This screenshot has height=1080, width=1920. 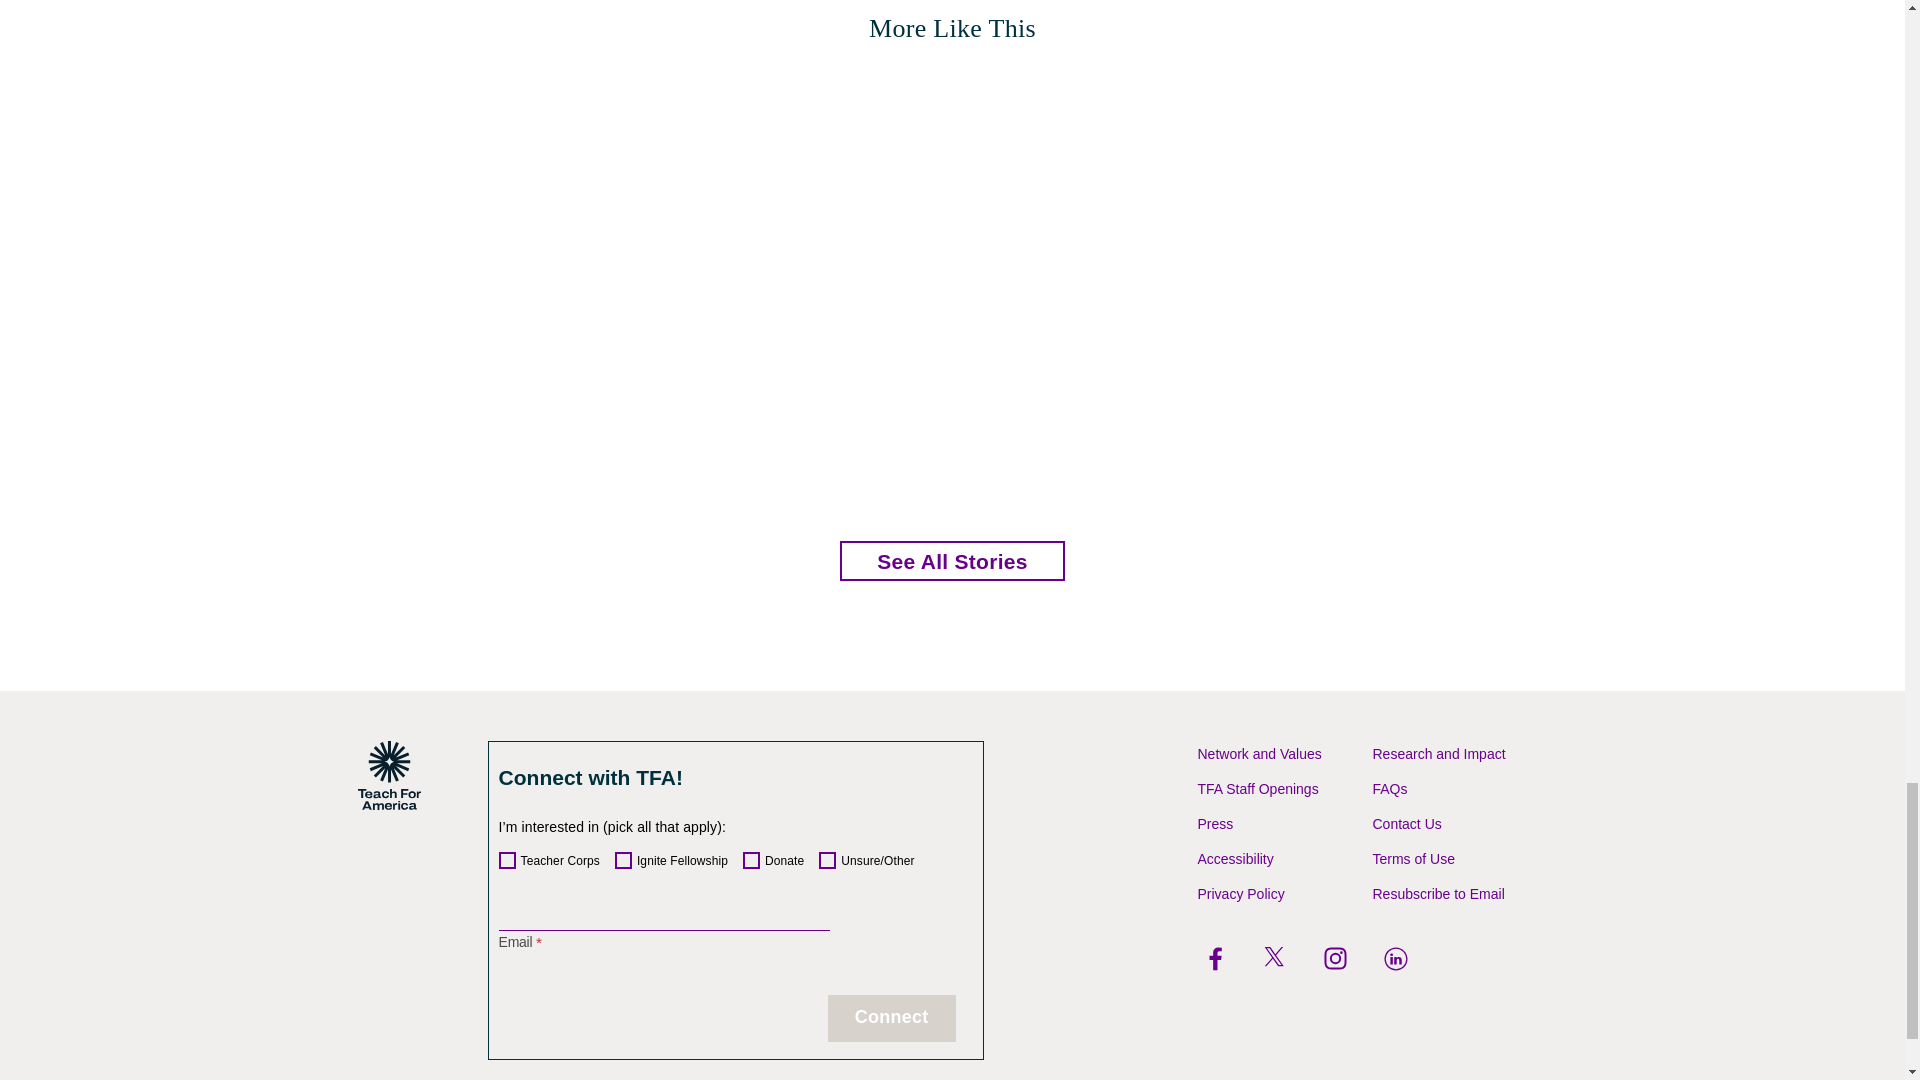 I want to click on Press, so click(x=1216, y=824).